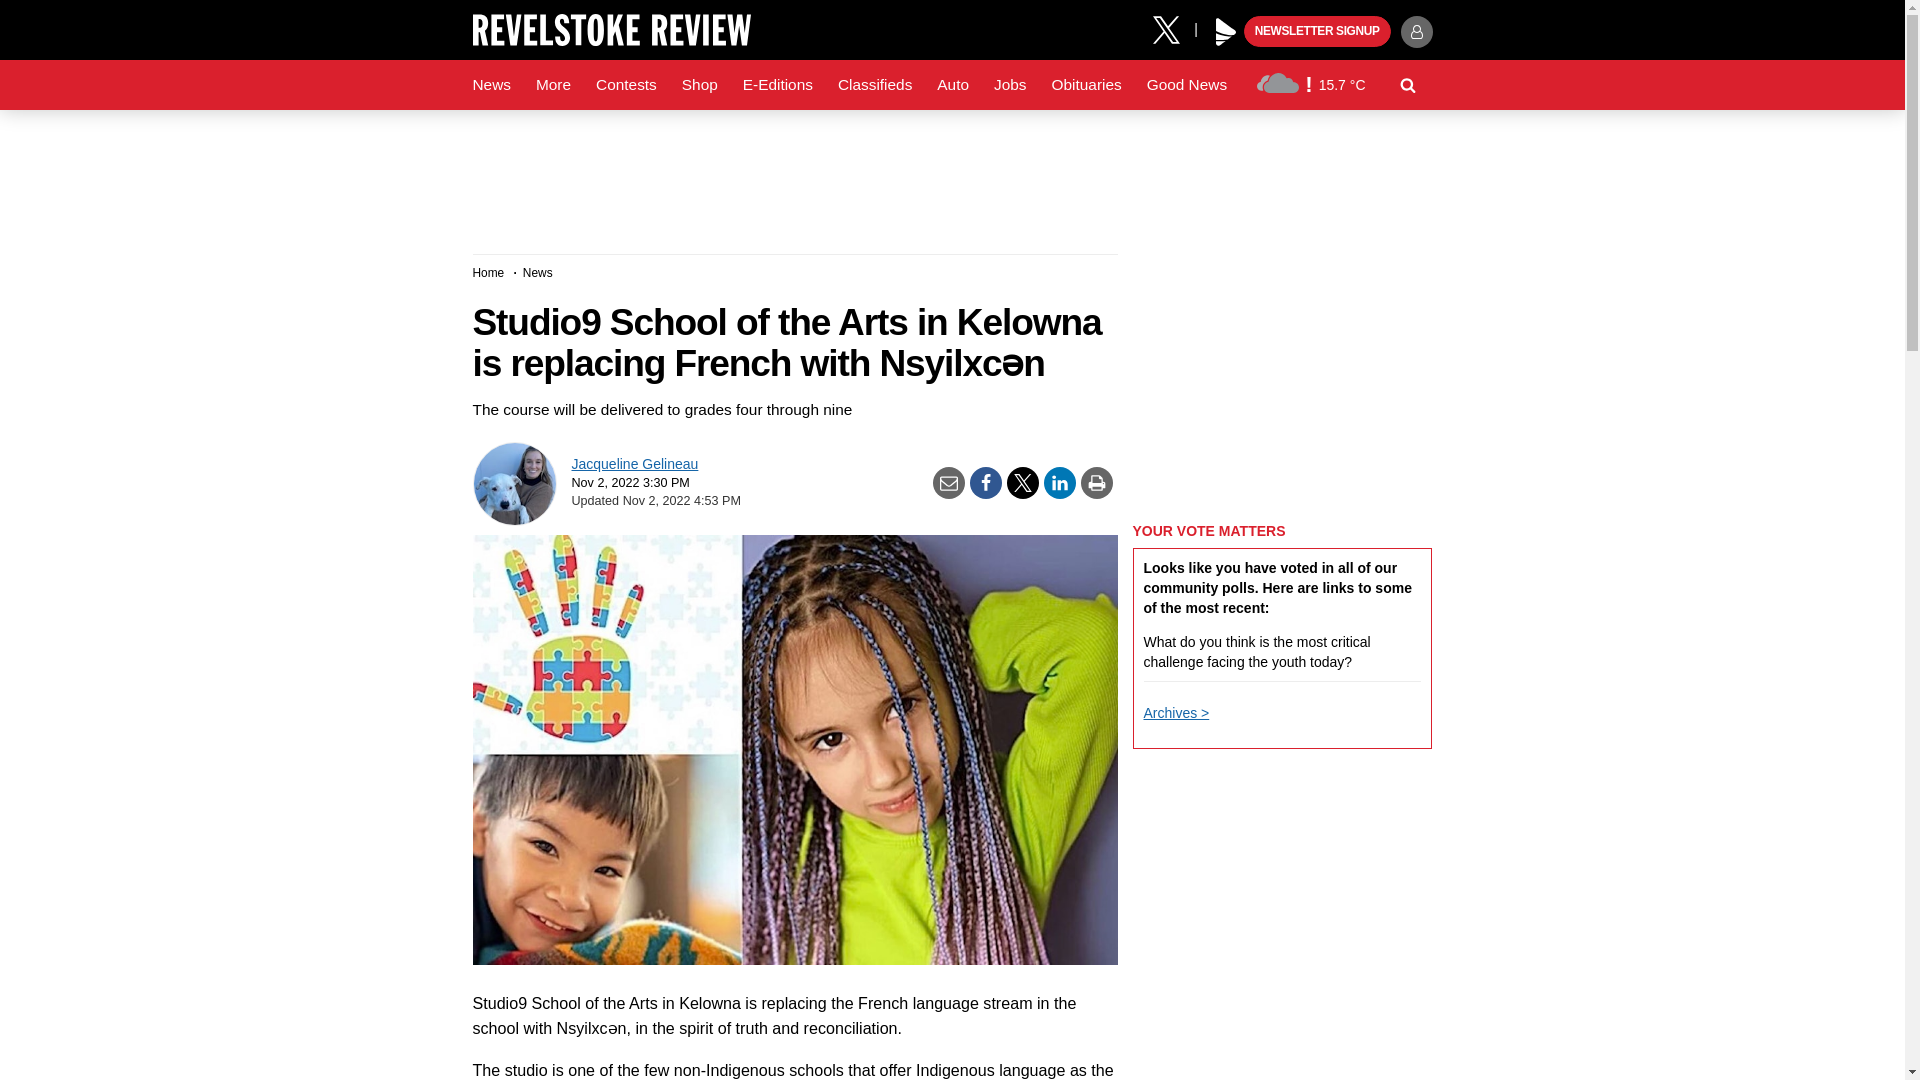 The width and height of the screenshot is (1920, 1080). Describe the element at coordinates (1226, 32) in the screenshot. I see `Play` at that location.